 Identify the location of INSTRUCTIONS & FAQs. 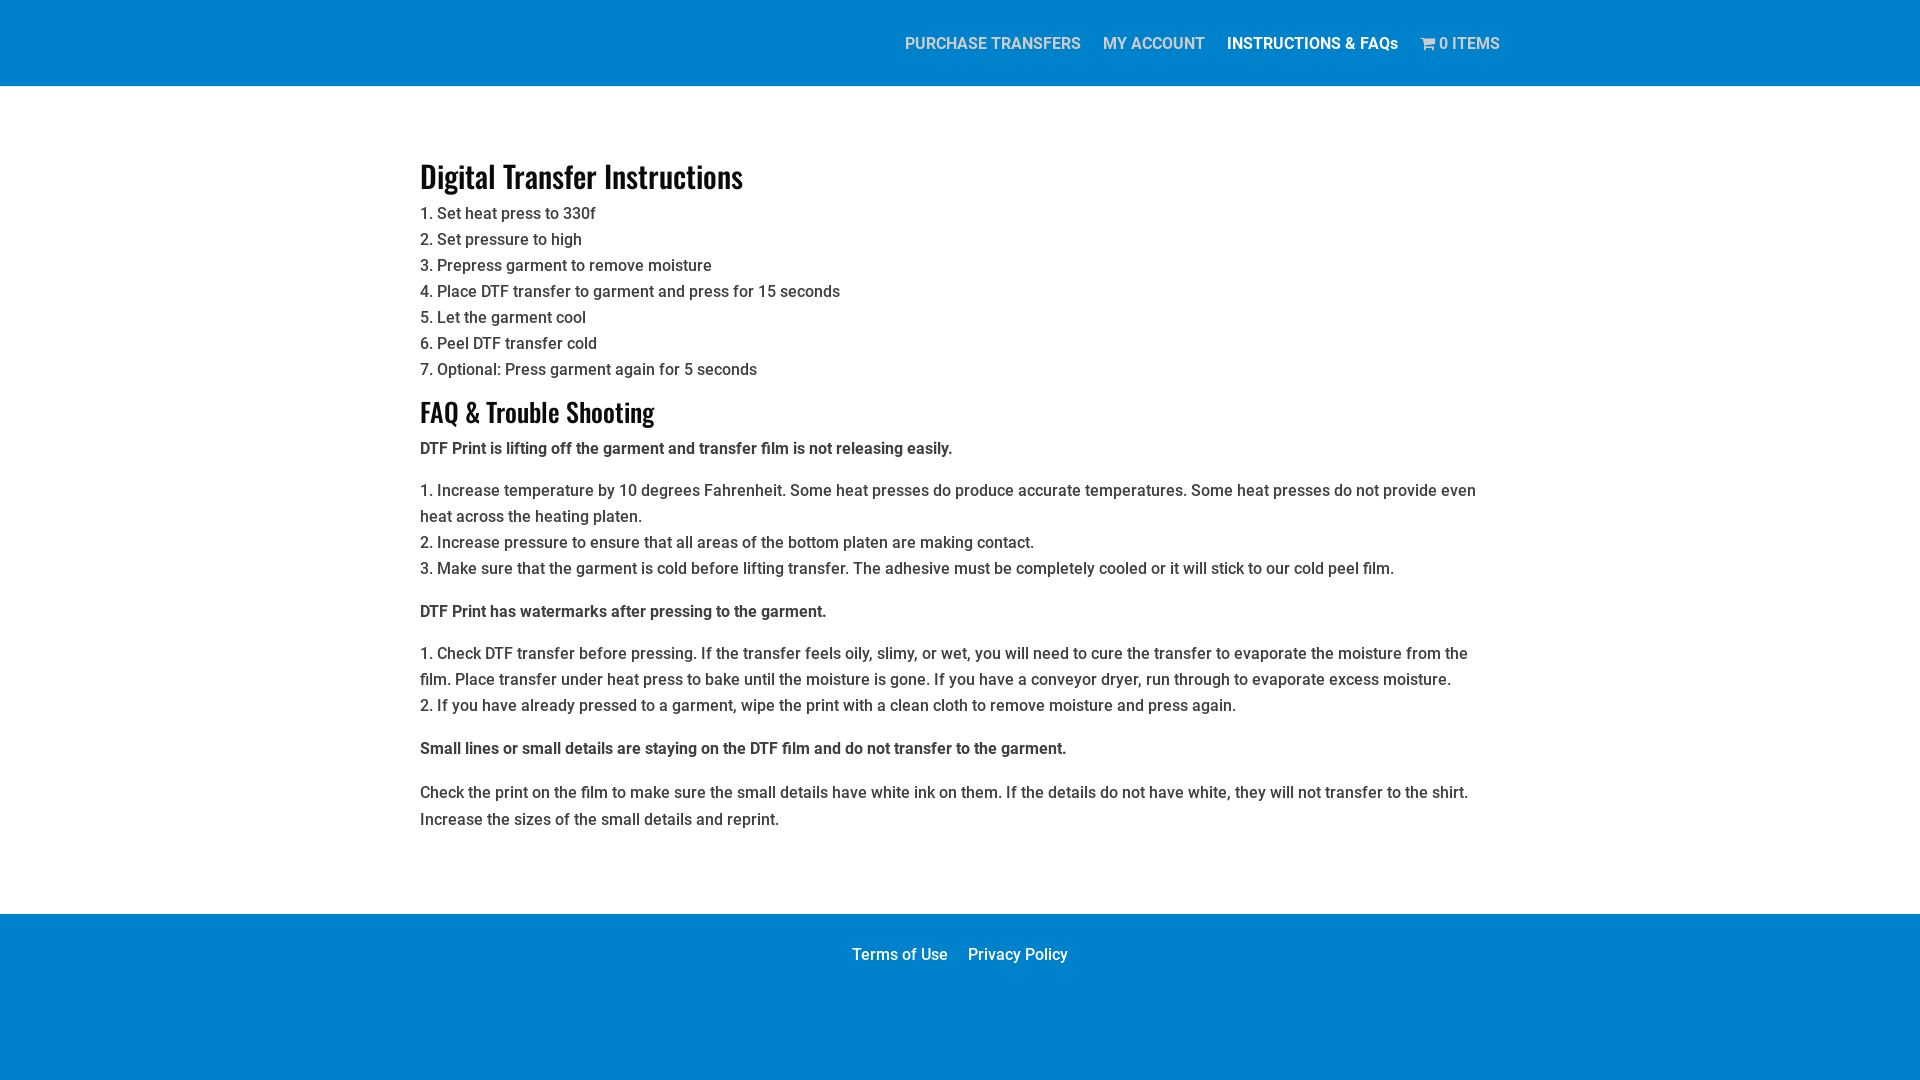
(1312, 62).